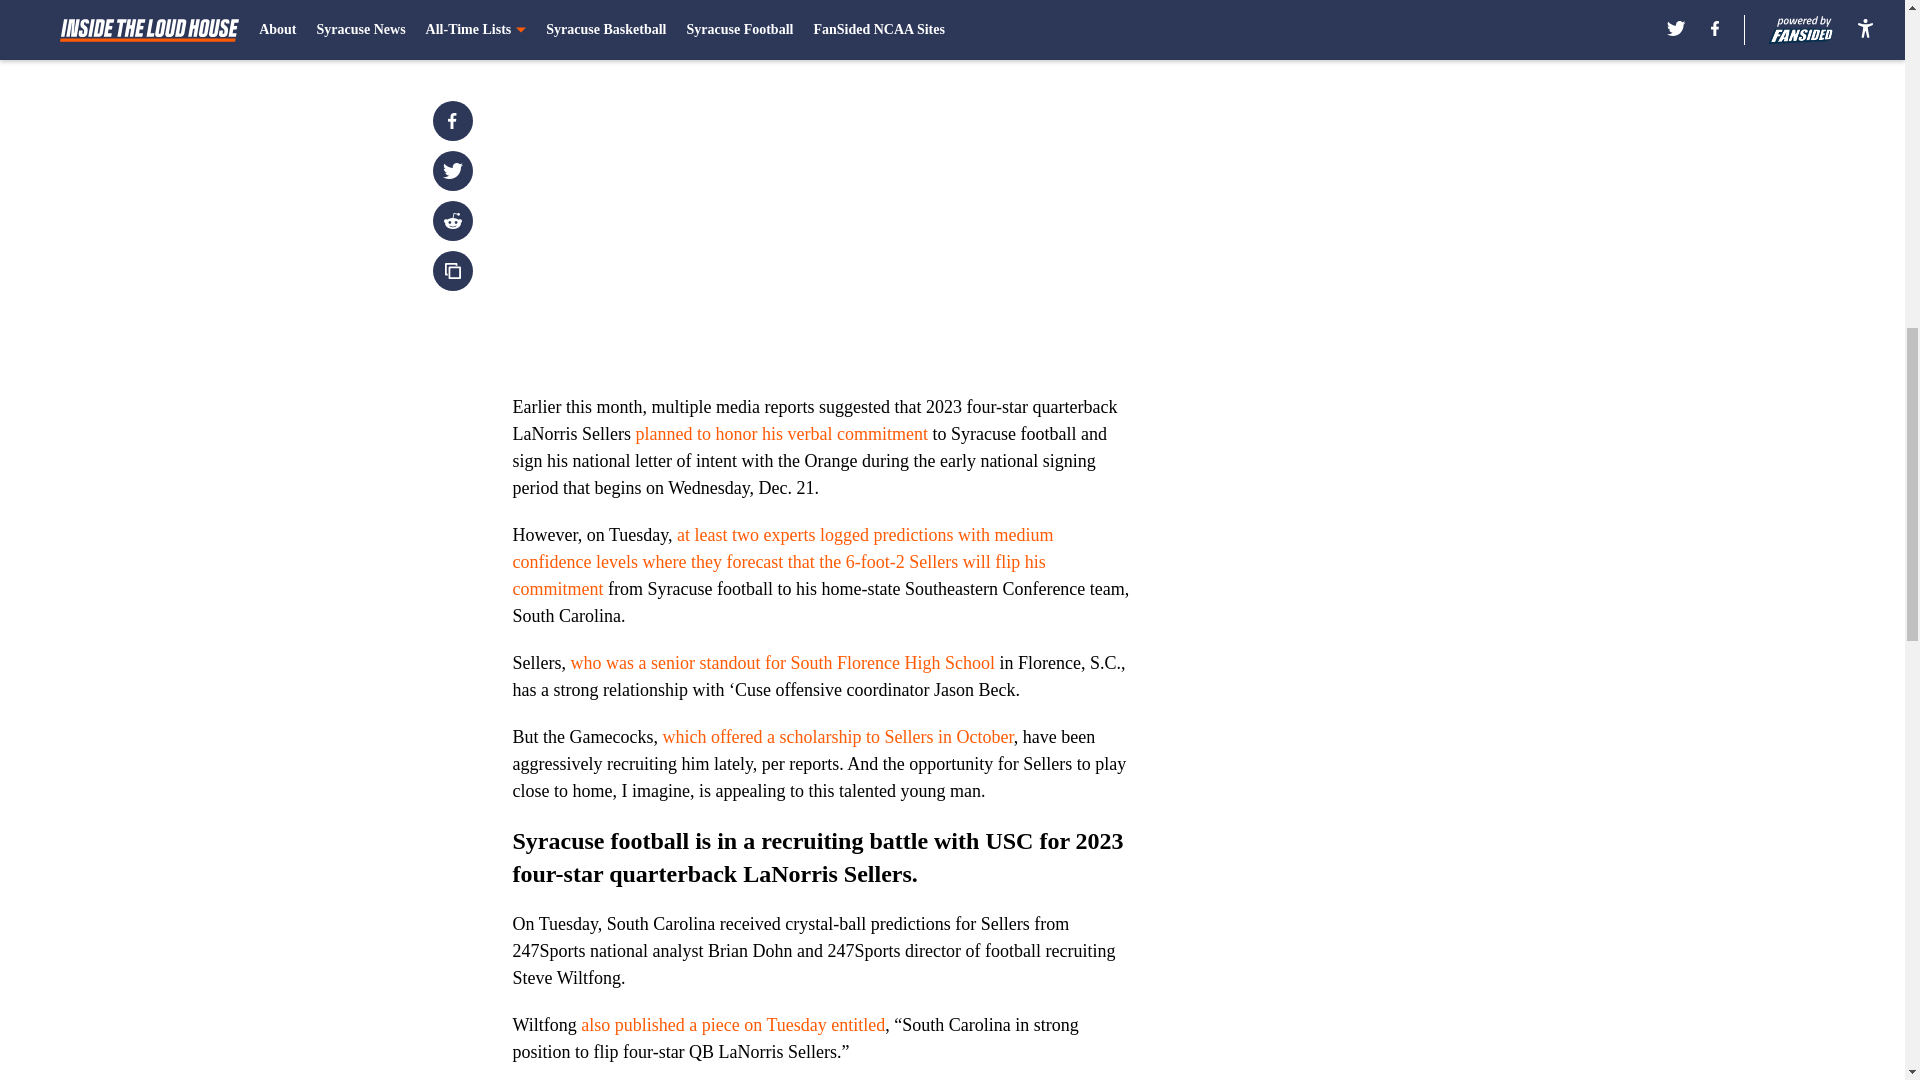 The image size is (1920, 1080). I want to click on who was a senior standout for South Florence High School, so click(782, 662).